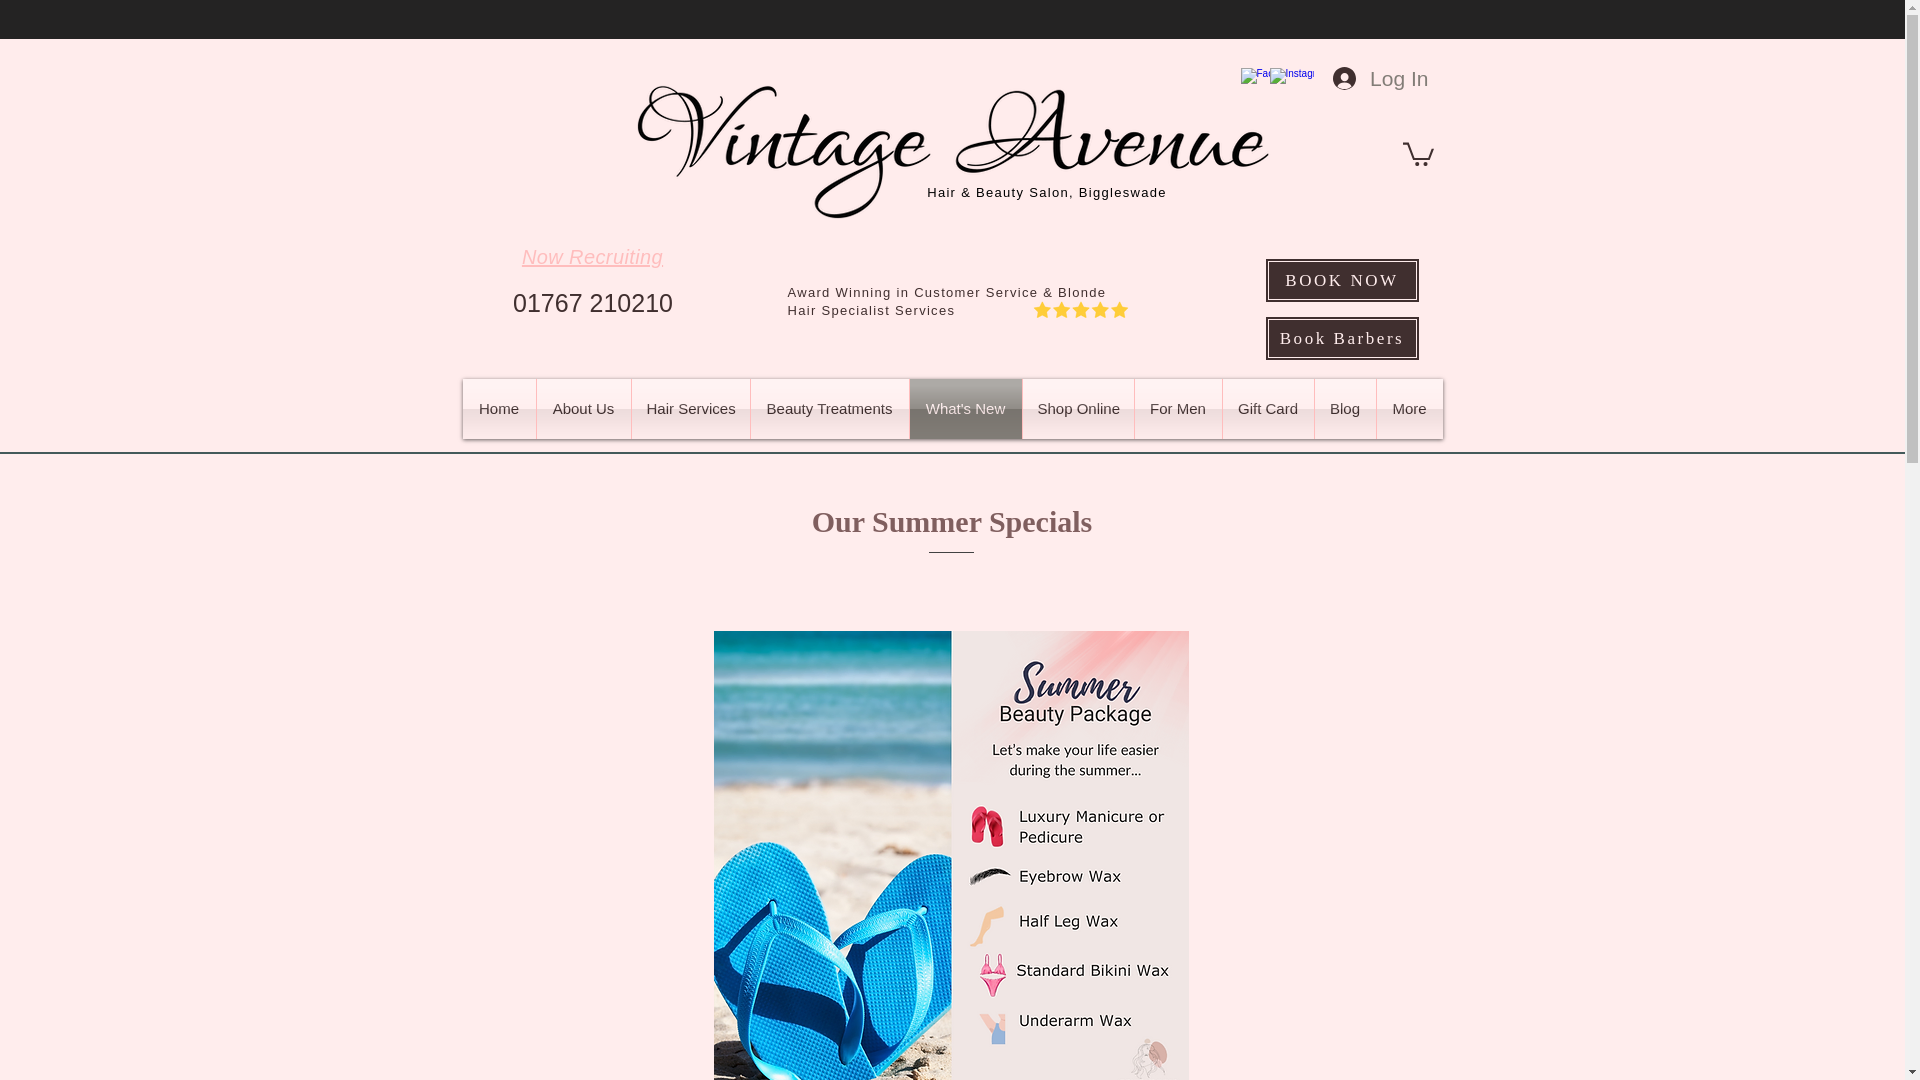  Describe the element at coordinates (690, 408) in the screenshot. I see `Hair Services` at that location.